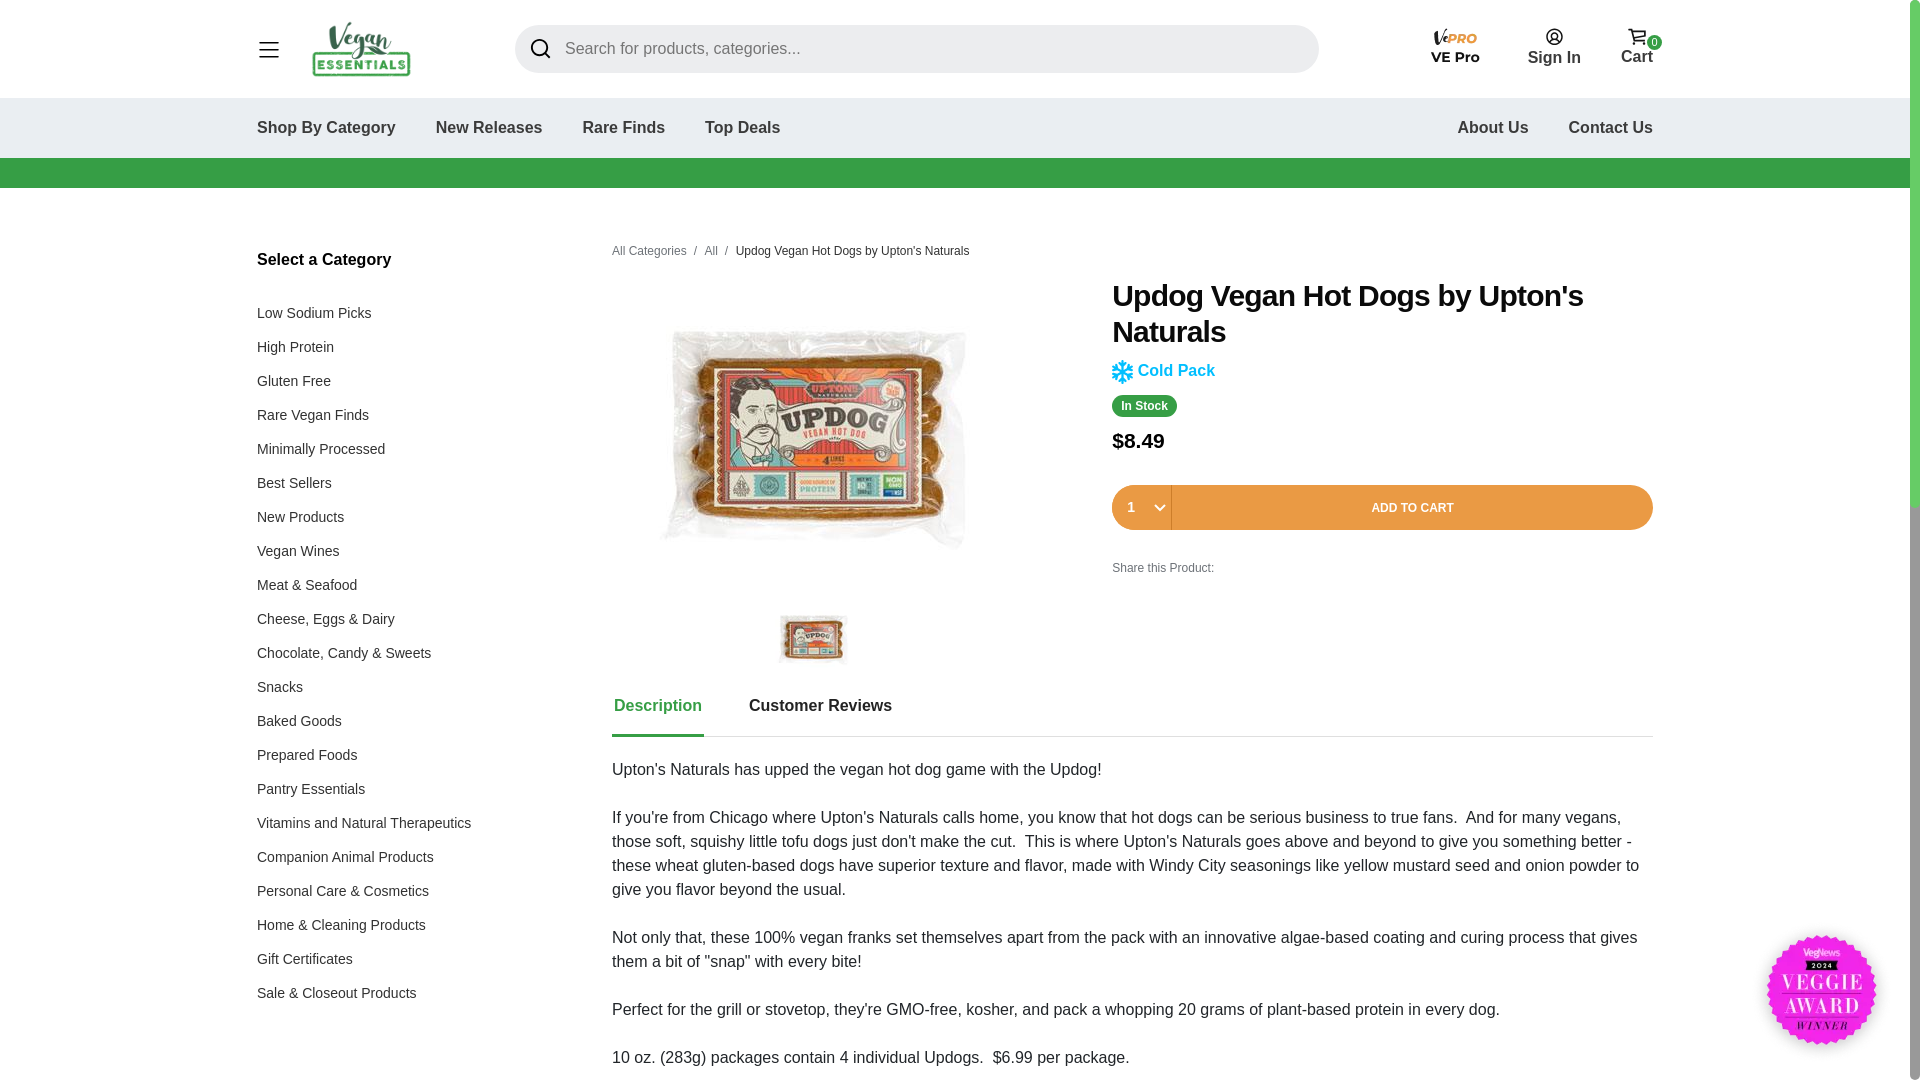 The height and width of the screenshot is (1080, 1920). Describe the element at coordinates (294, 380) in the screenshot. I see `Gluten Free` at that location.